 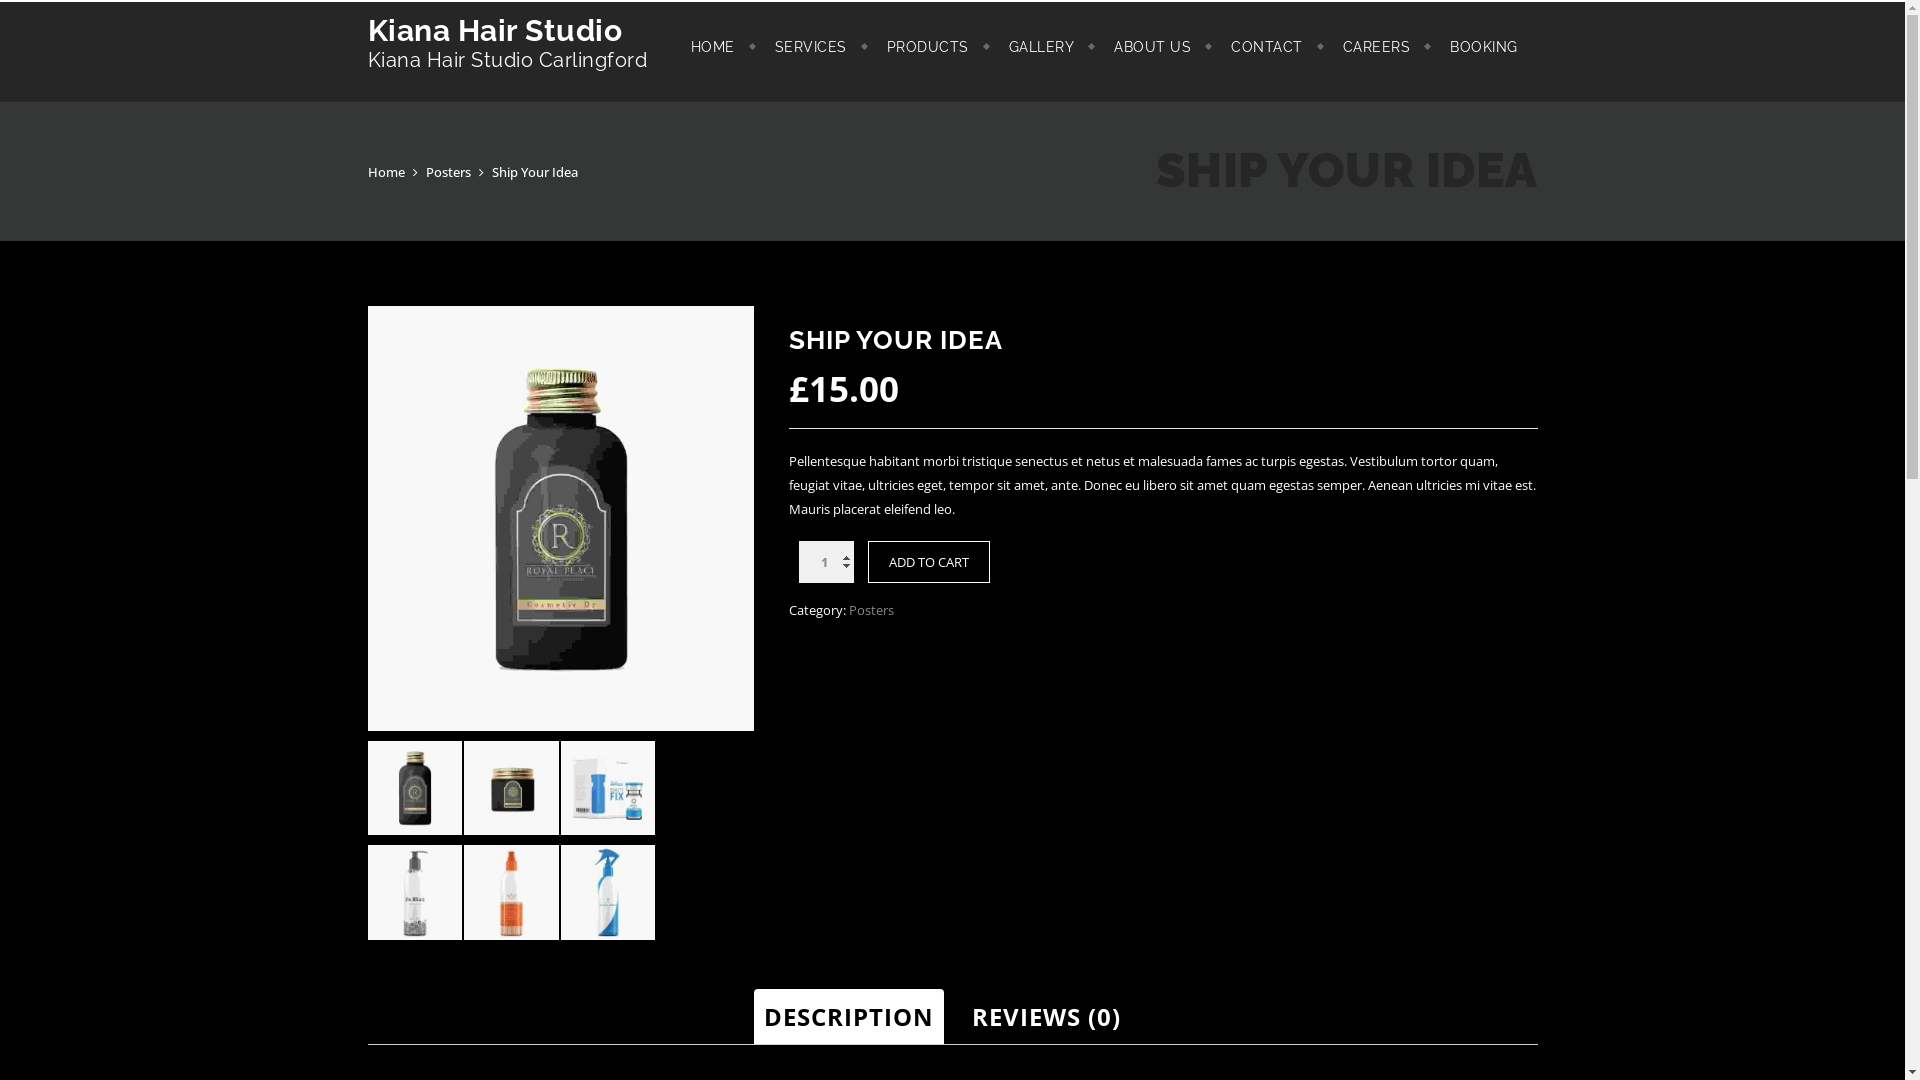 What do you see at coordinates (561, 518) in the screenshot?
I see `7` at bounding box center [561, 518].